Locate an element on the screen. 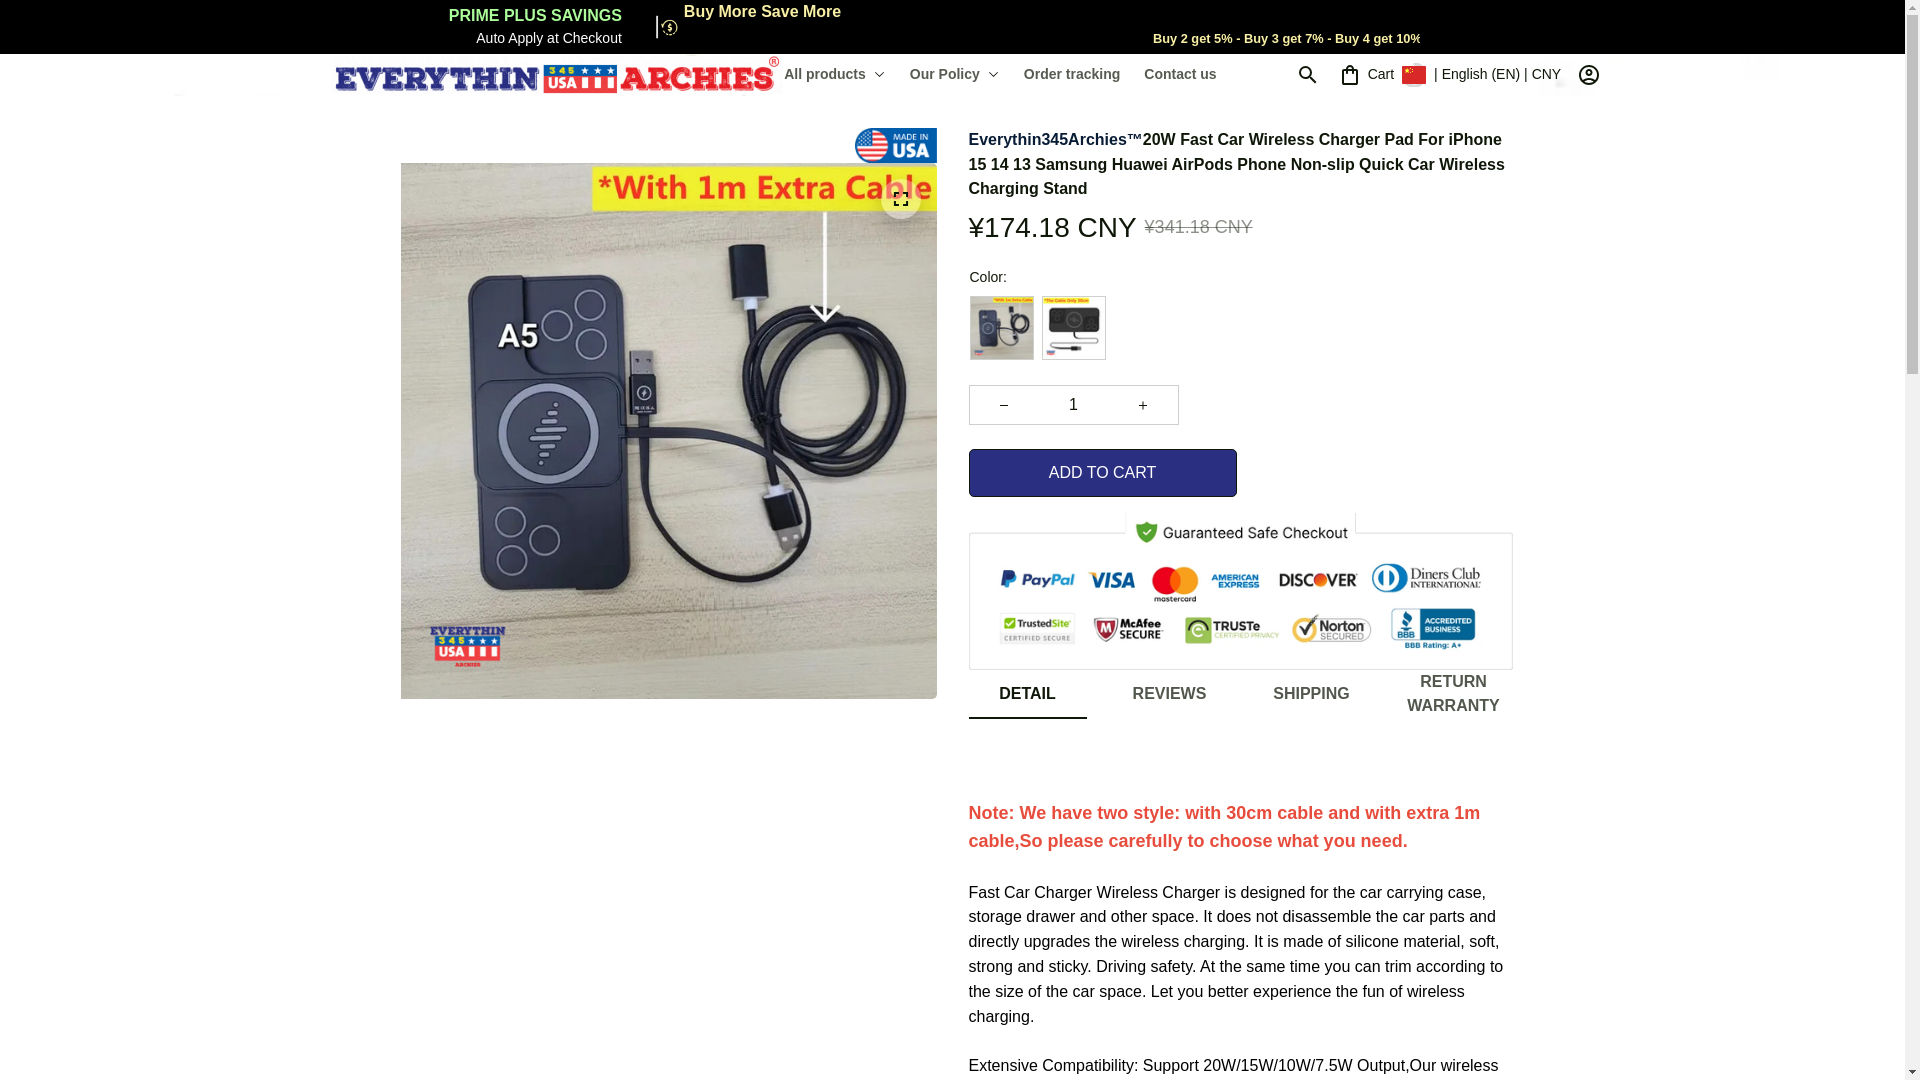 The height and width of the screenshot is (1080, 1920). RETURN WARRANTY is located at coordinates (1452, 694).